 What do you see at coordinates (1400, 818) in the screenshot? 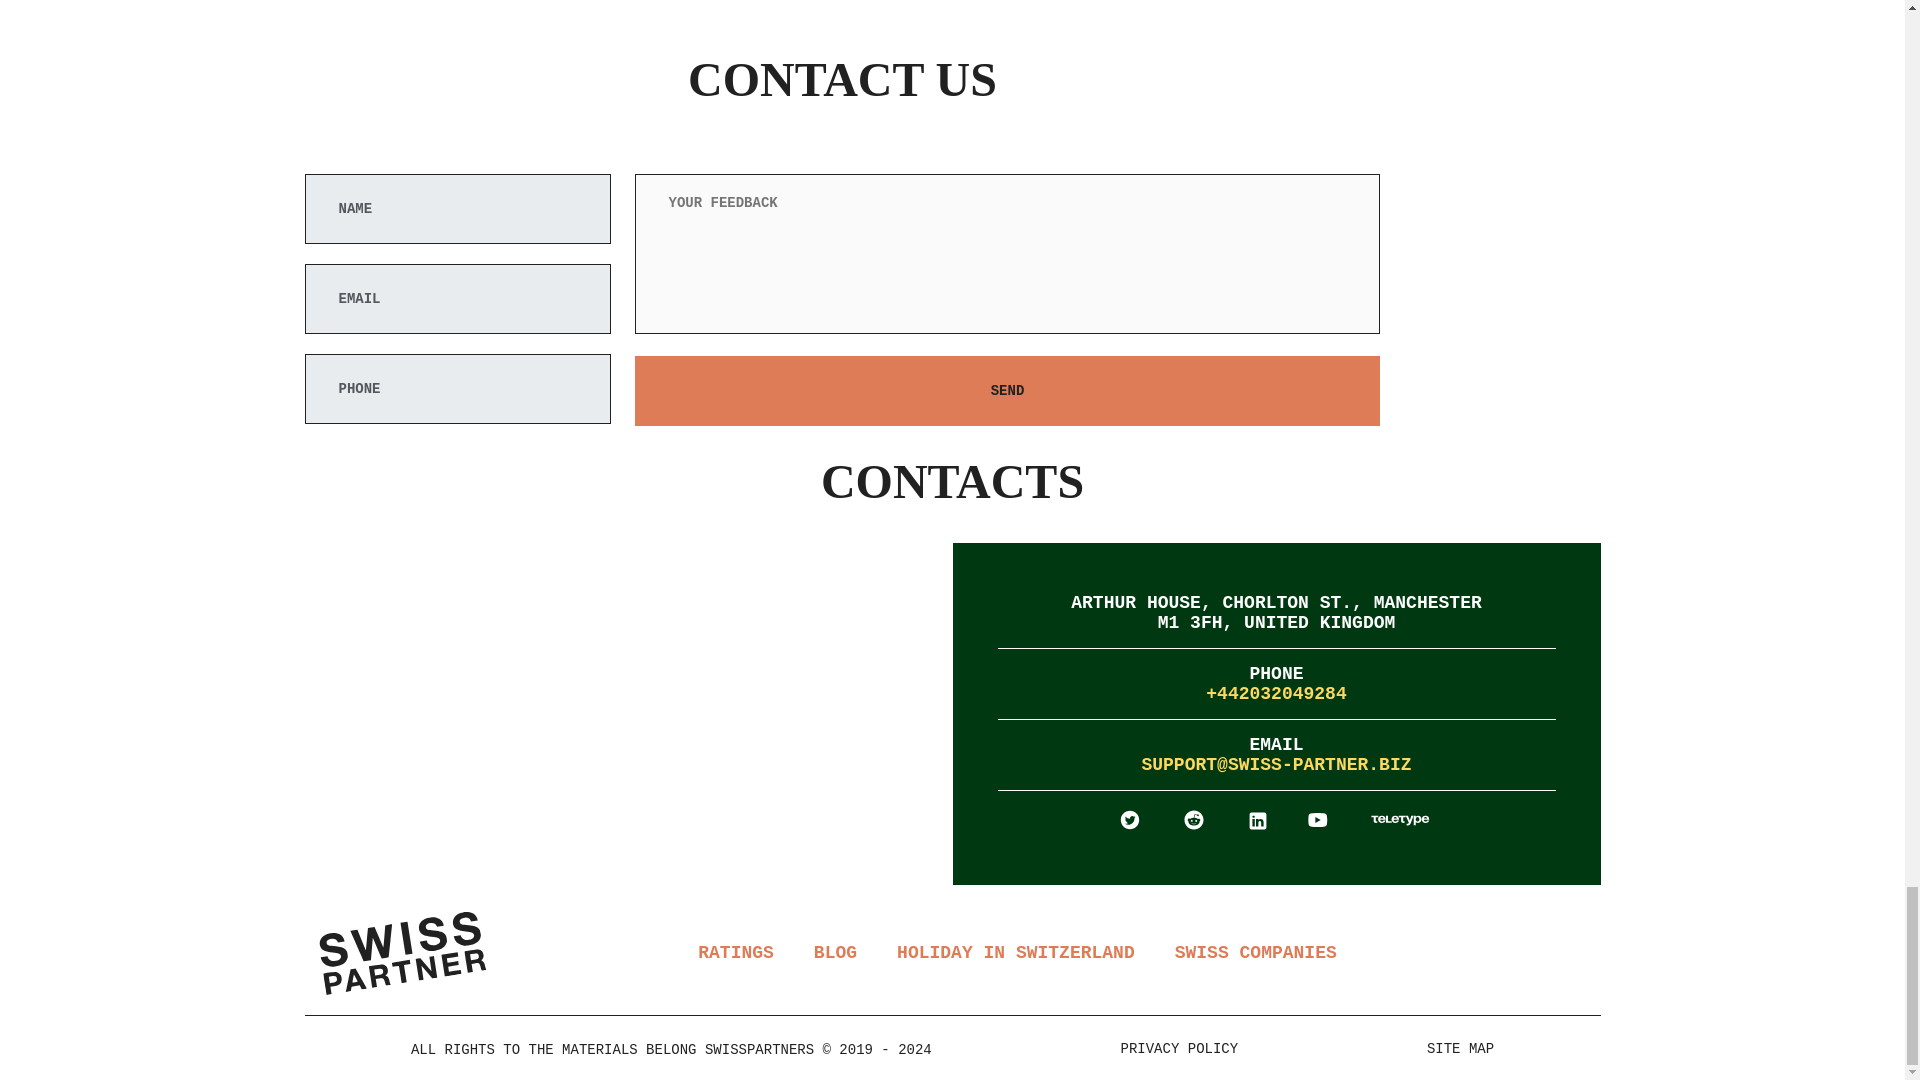
I see `Teletype` at bounding box center [1400, 818].